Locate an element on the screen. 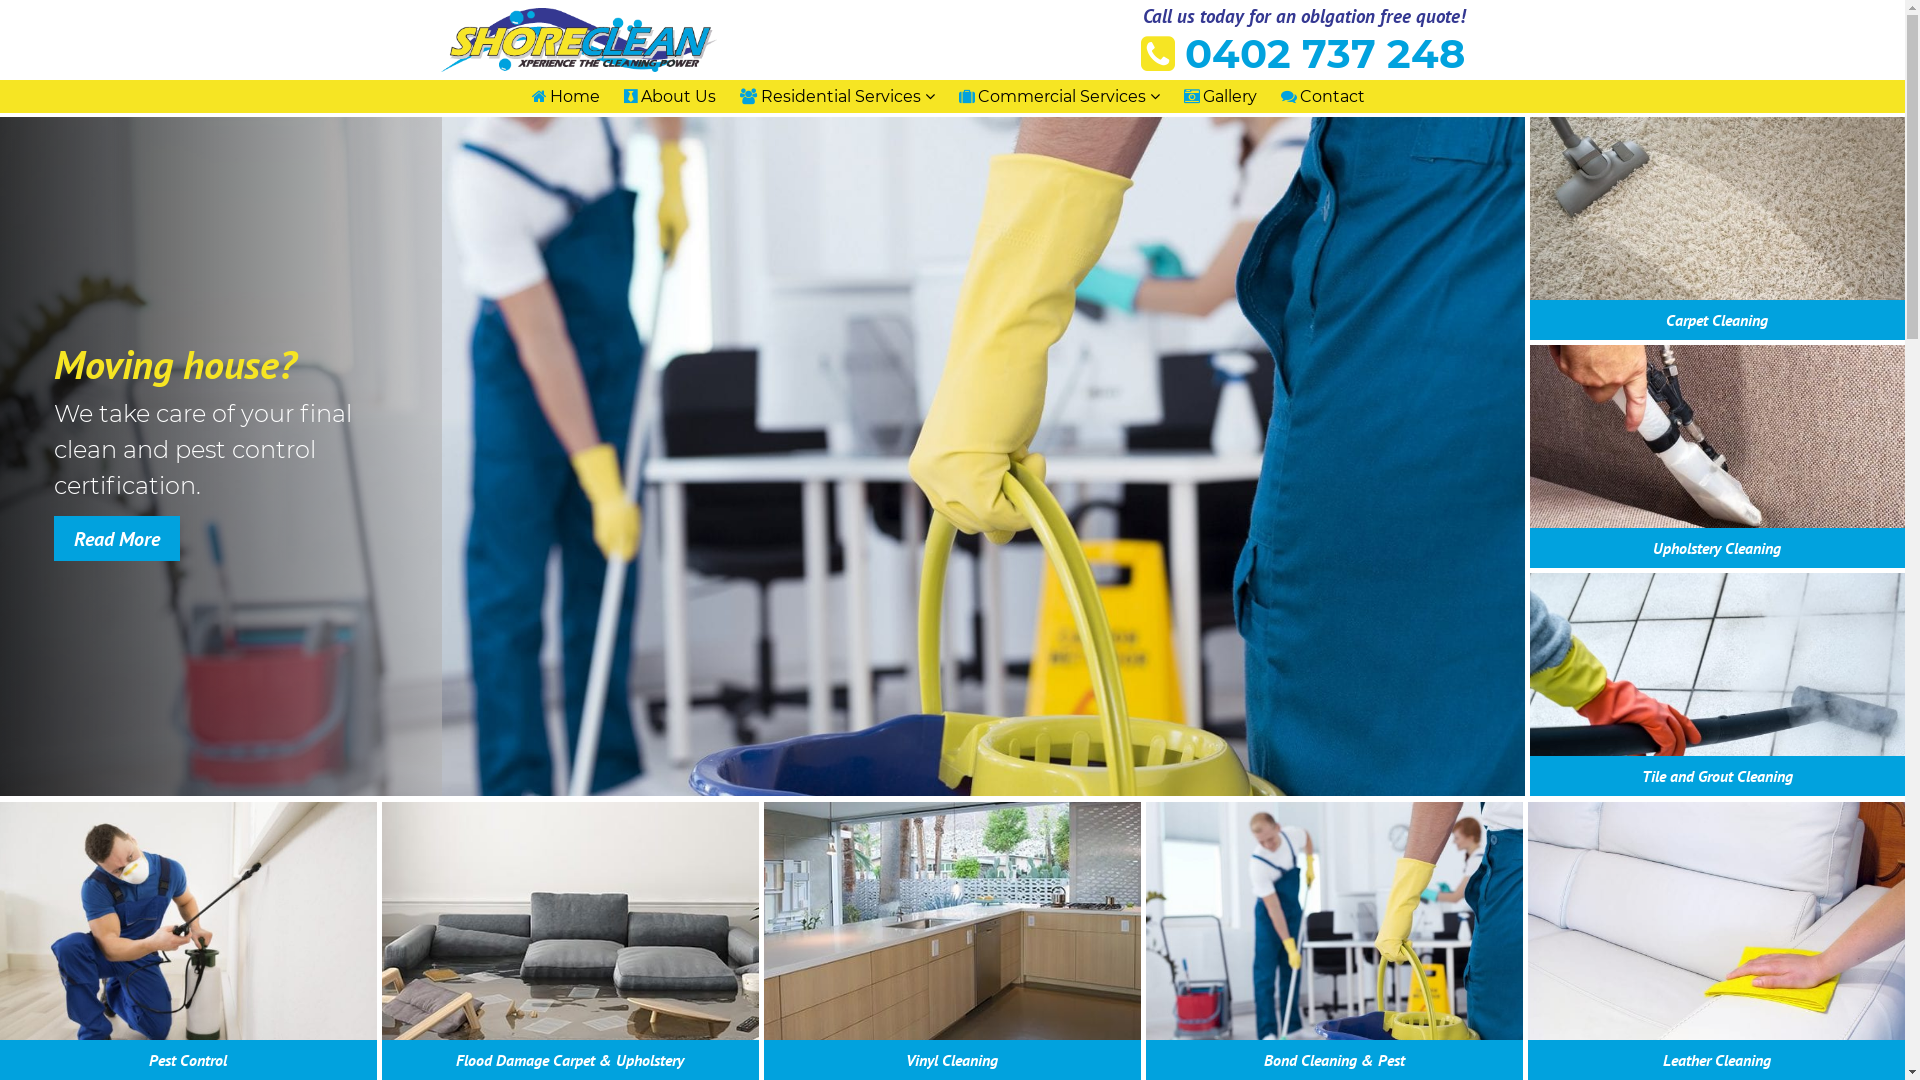 Image resolution: width=1920 pixels, height=1080 pixels. Contact is located at coordinates (1323, 96).